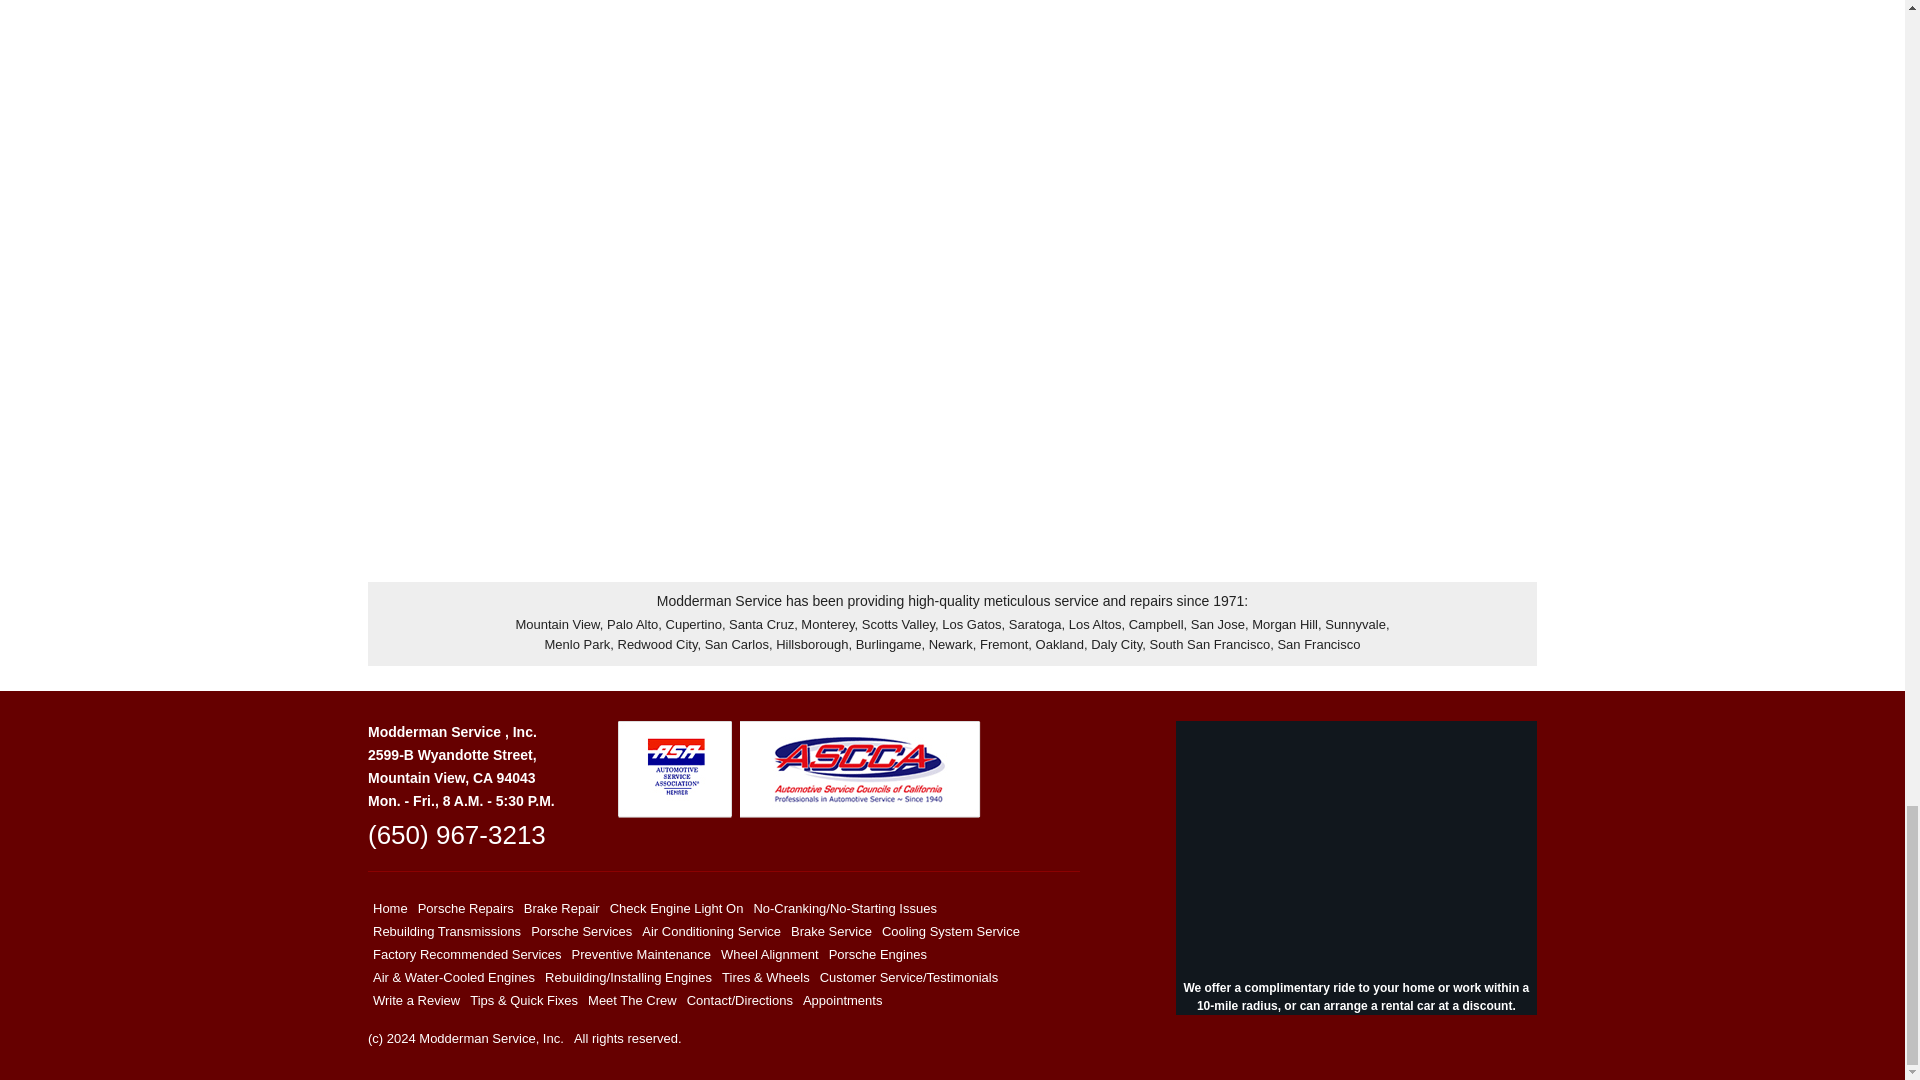 The width and height of the screenshot is (1920, 1080). What do you see at coordinates (711, 931) in the screenshot?
I see `Air Conditioning Service` at bounding box center [711, 931].